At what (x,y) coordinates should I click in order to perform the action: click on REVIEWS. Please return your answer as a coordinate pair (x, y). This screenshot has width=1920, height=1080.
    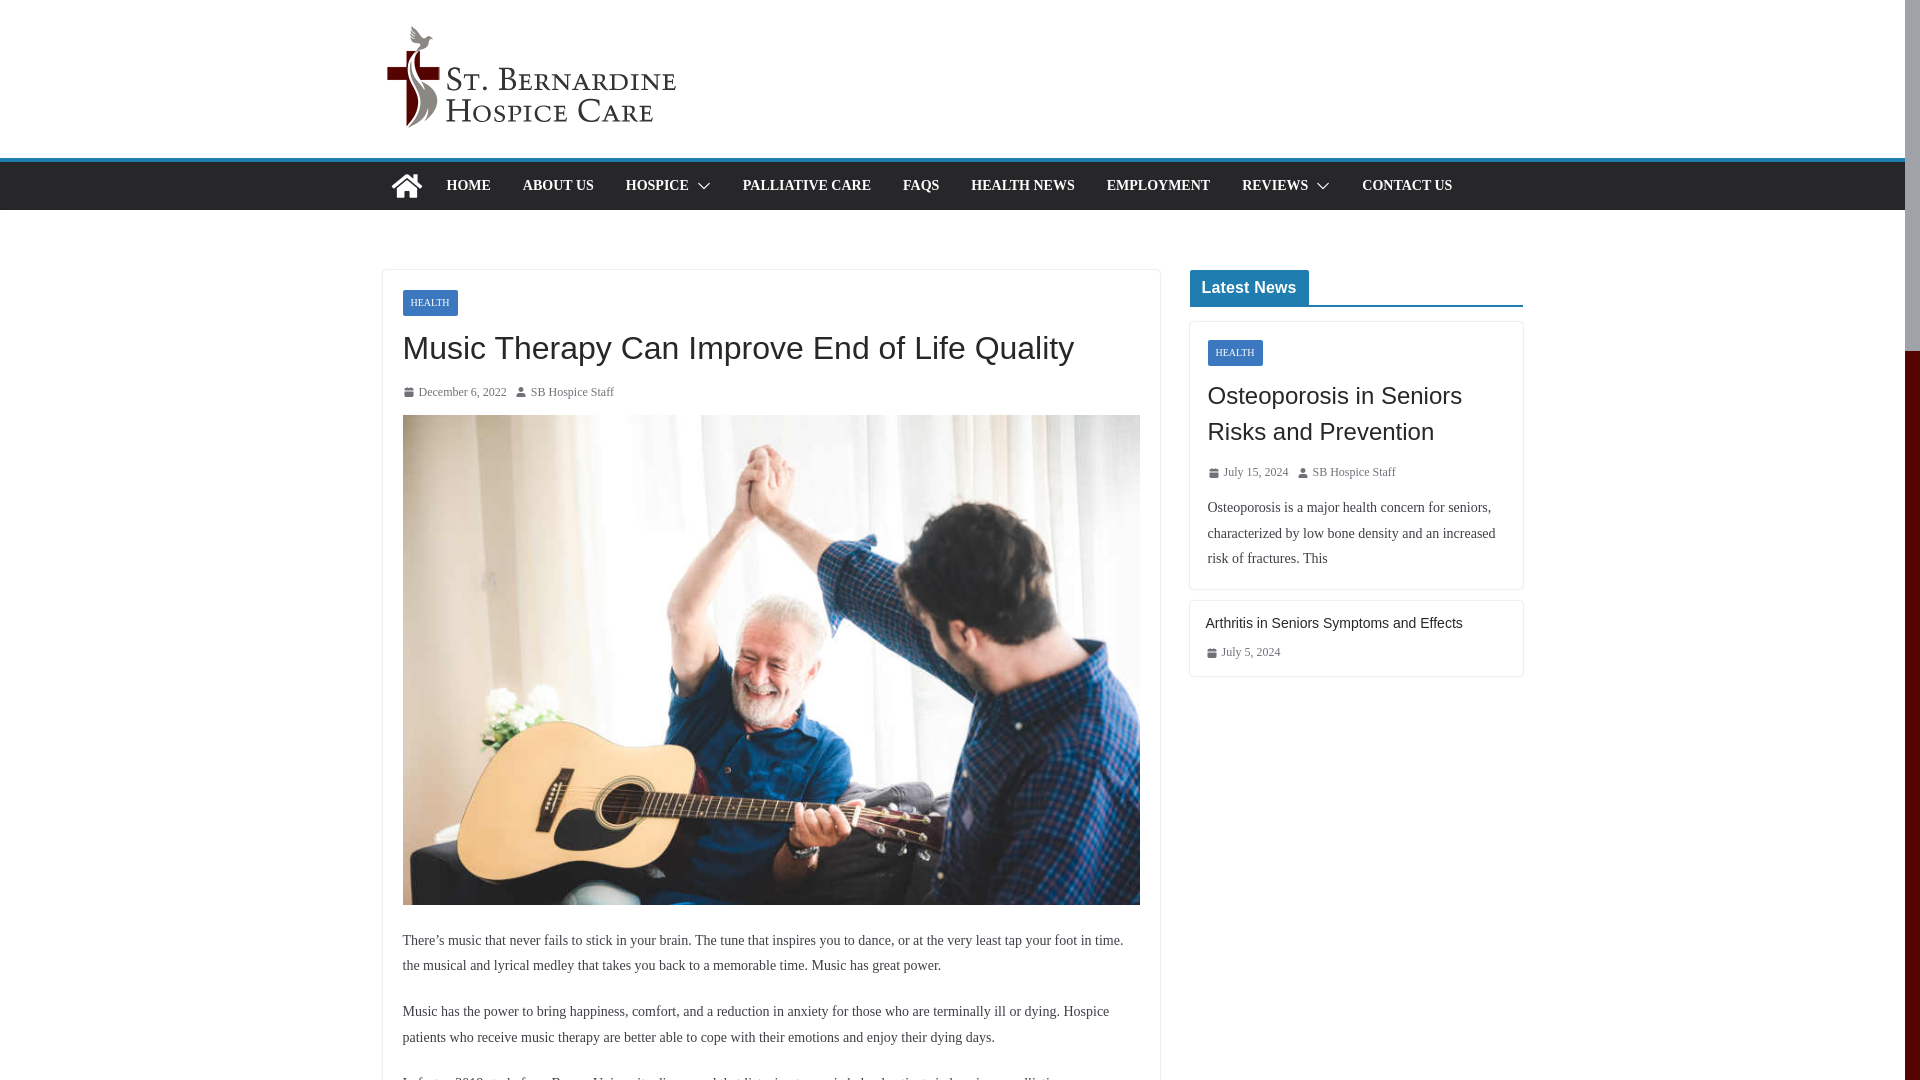
    Looking at the image, I should click on (1274, 185).